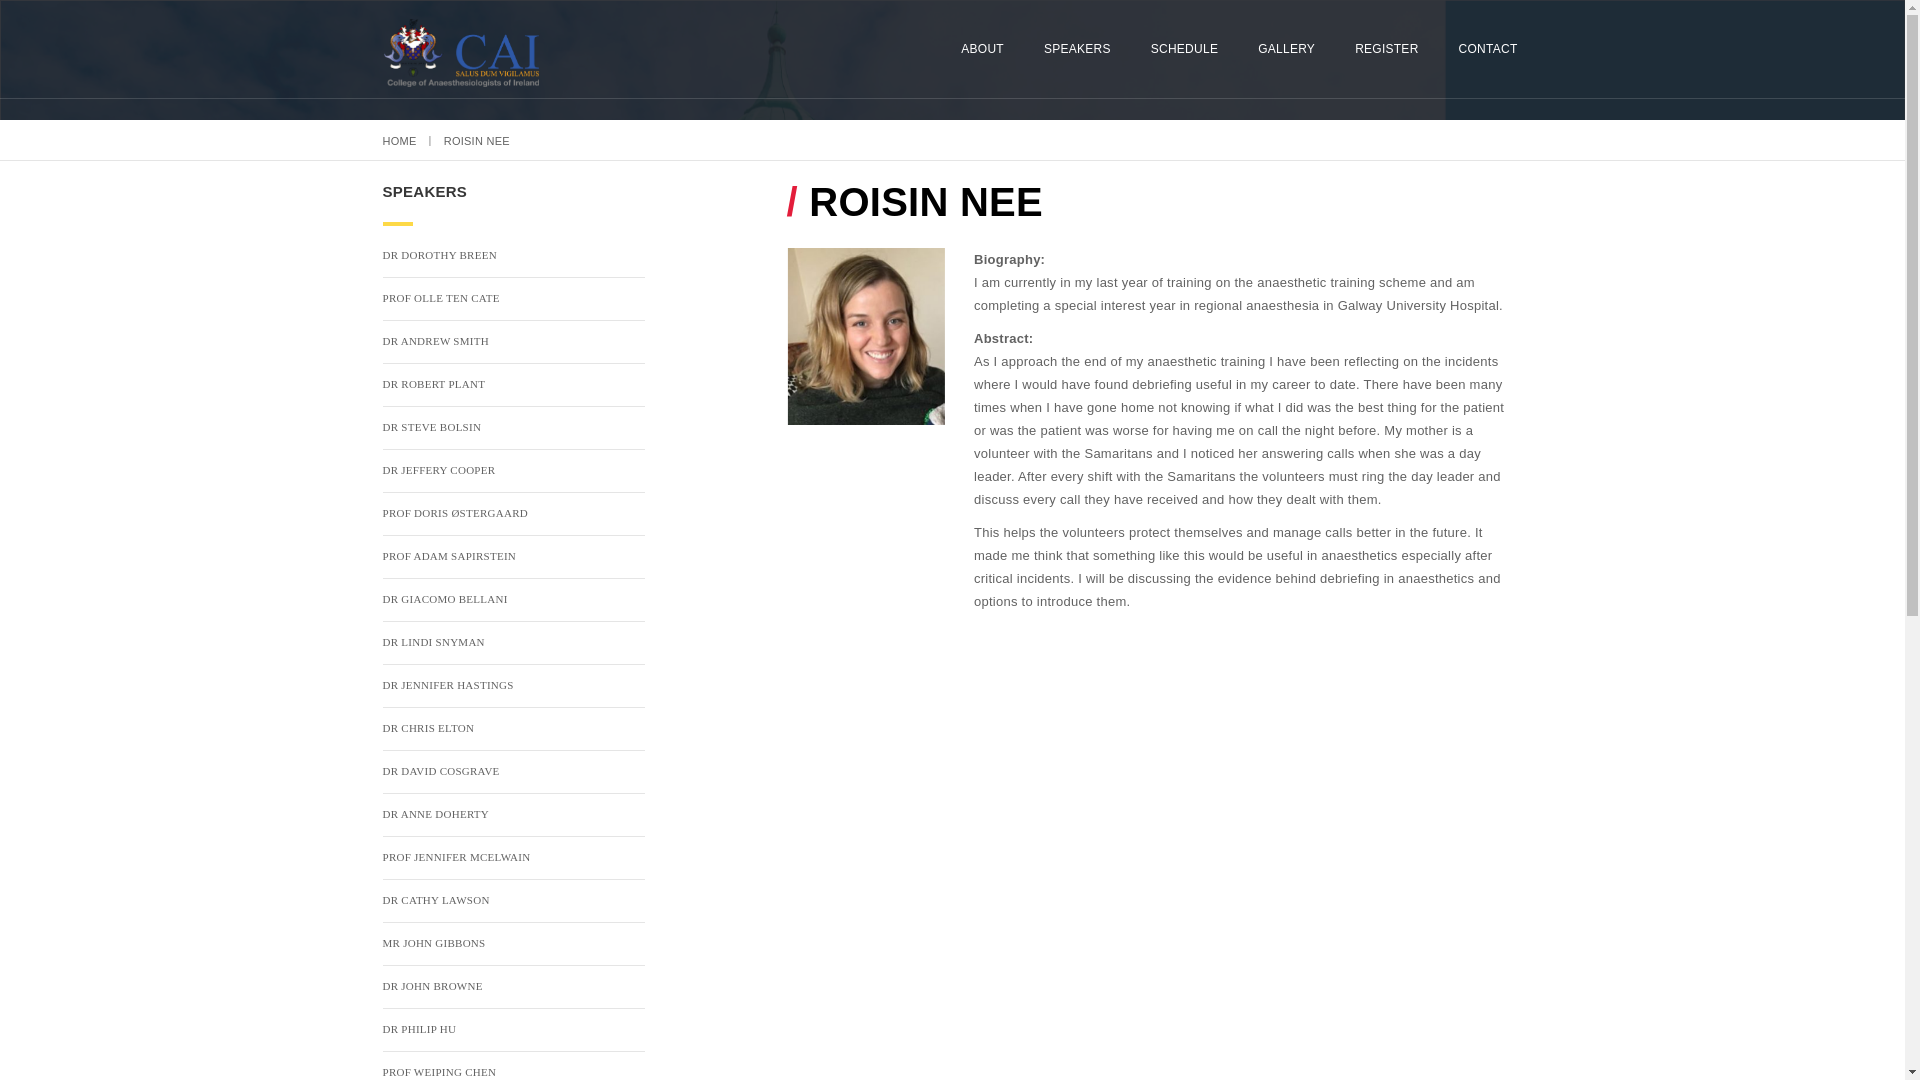 This screenshot has height=1080, width=1920. What do you see at coordinates (514, 777) in the screenshot?
I see `DR DAVID COSGRAVE` at bounding box center [514, 777].